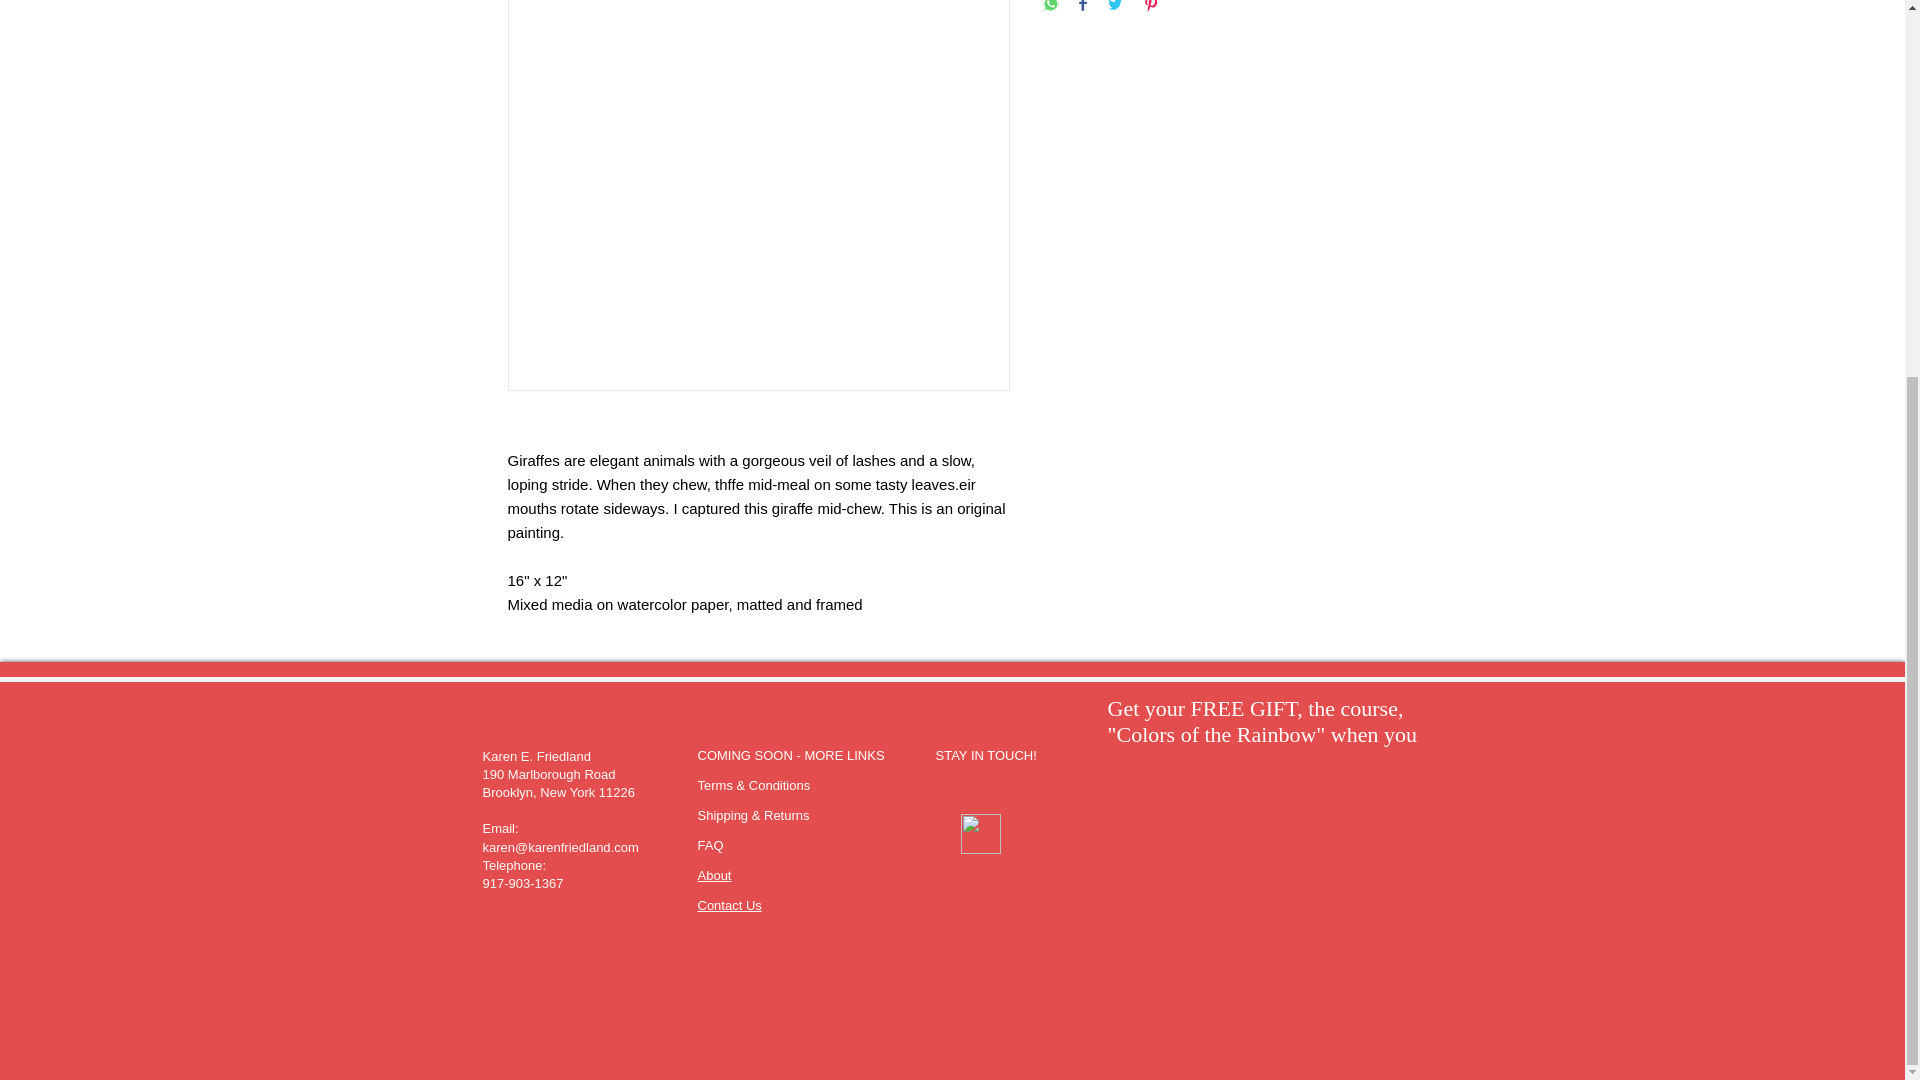 This screenshot has height=1080, width=1920. What do you see at coordinates (730, 904) in the screenshot?
I see `Contact Us` at bounding box center [730, 904].